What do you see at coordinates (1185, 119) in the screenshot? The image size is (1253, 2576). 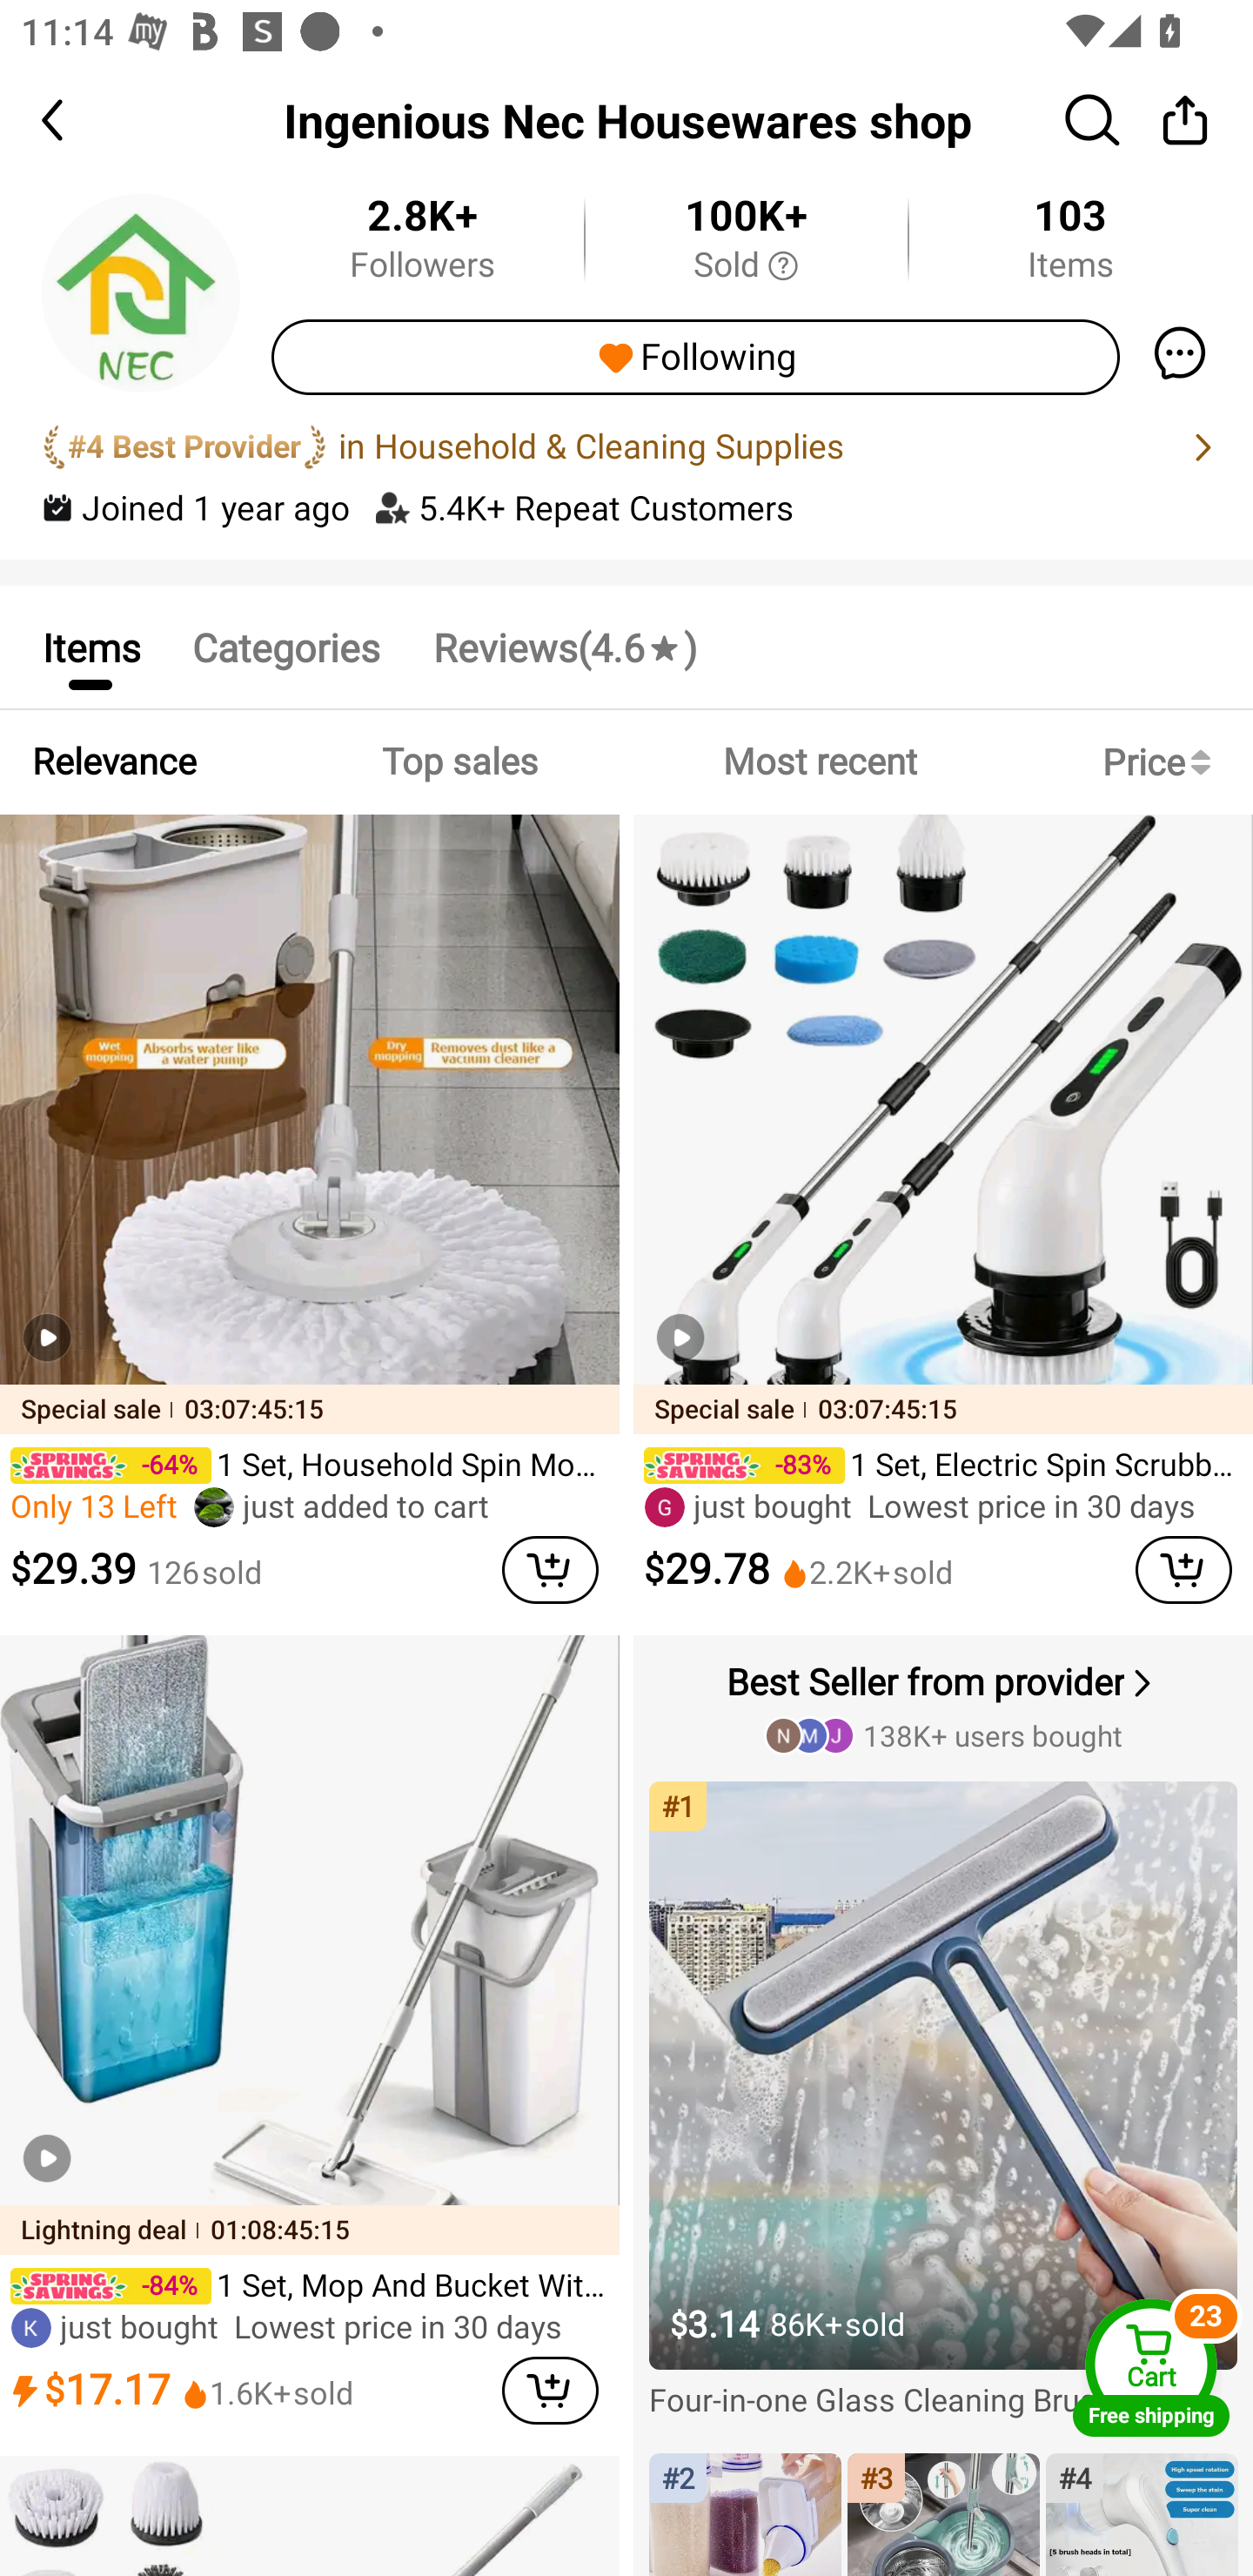 I see `share` at bounding box center [1185, 119].